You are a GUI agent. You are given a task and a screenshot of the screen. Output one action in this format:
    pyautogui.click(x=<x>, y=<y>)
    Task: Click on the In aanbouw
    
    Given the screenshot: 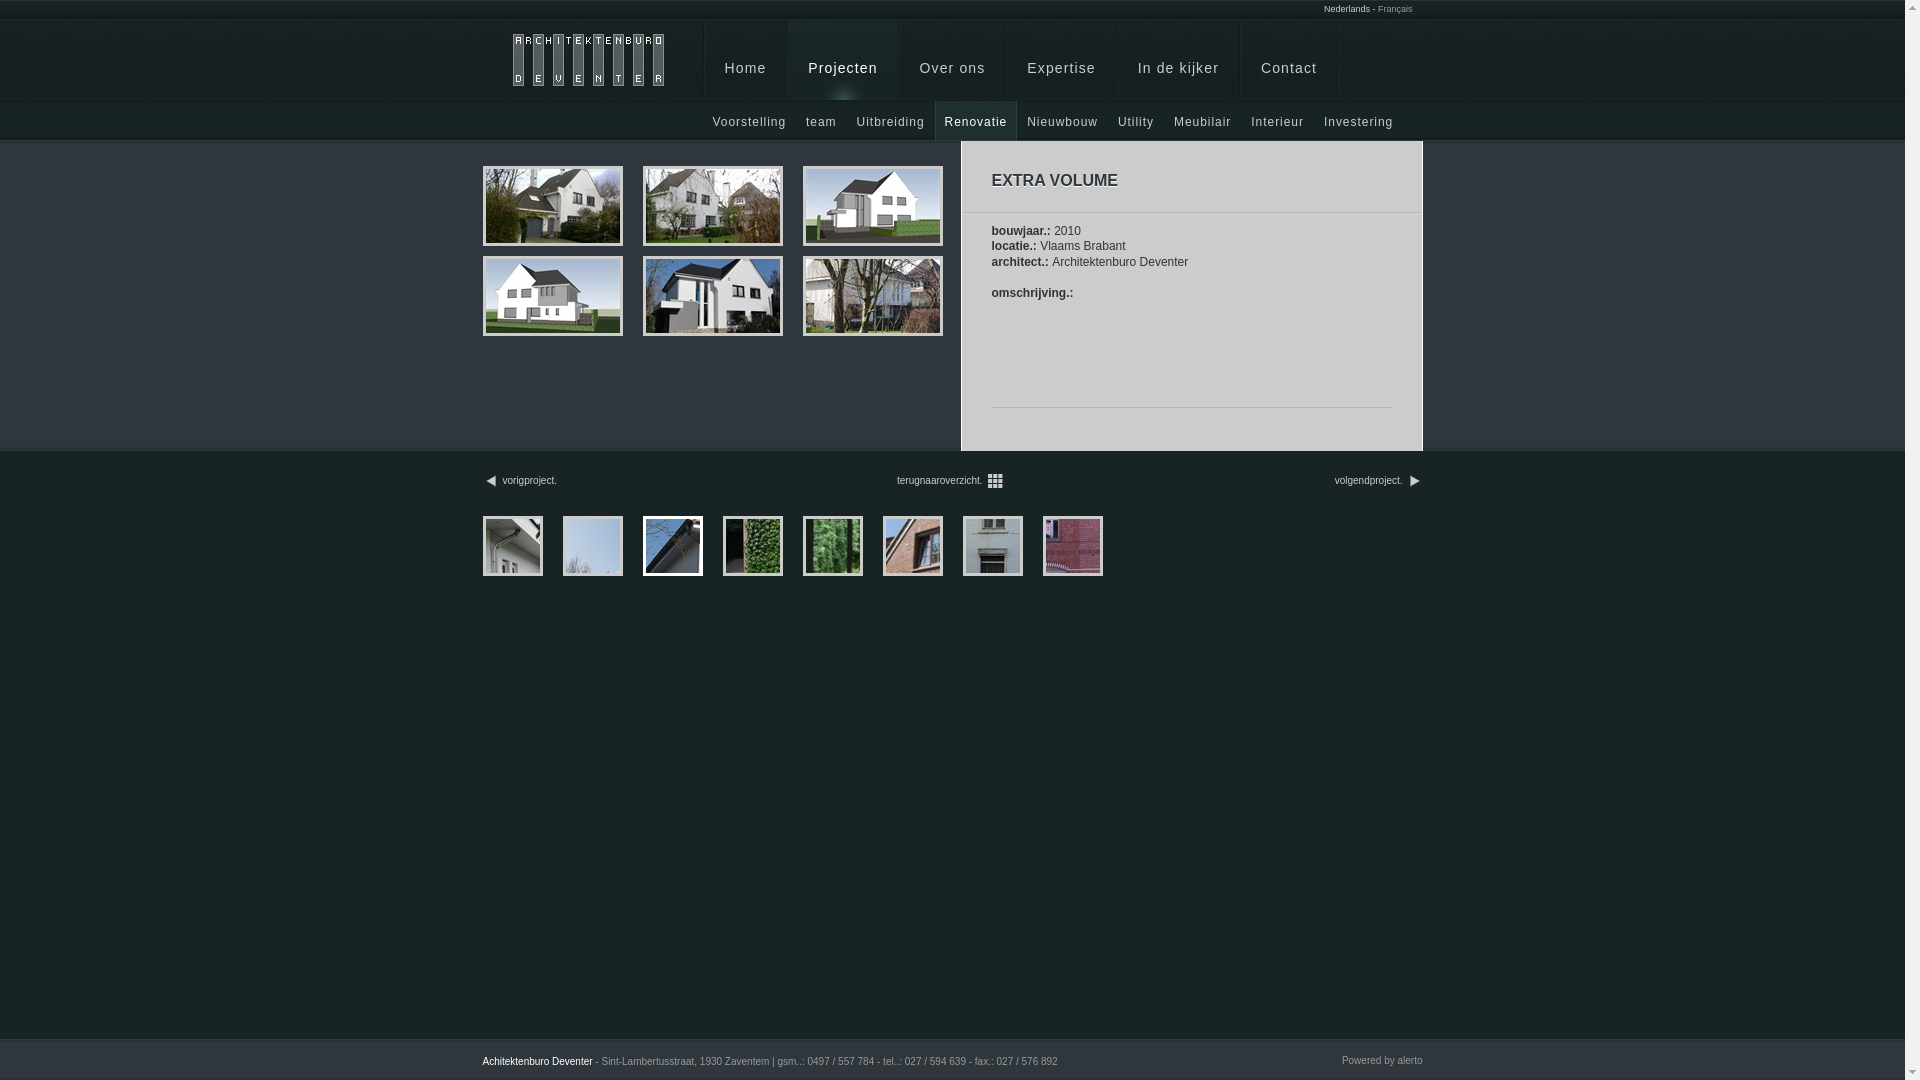 What is the action you would take?
    pyautogui.click(x=845, y=160)
    